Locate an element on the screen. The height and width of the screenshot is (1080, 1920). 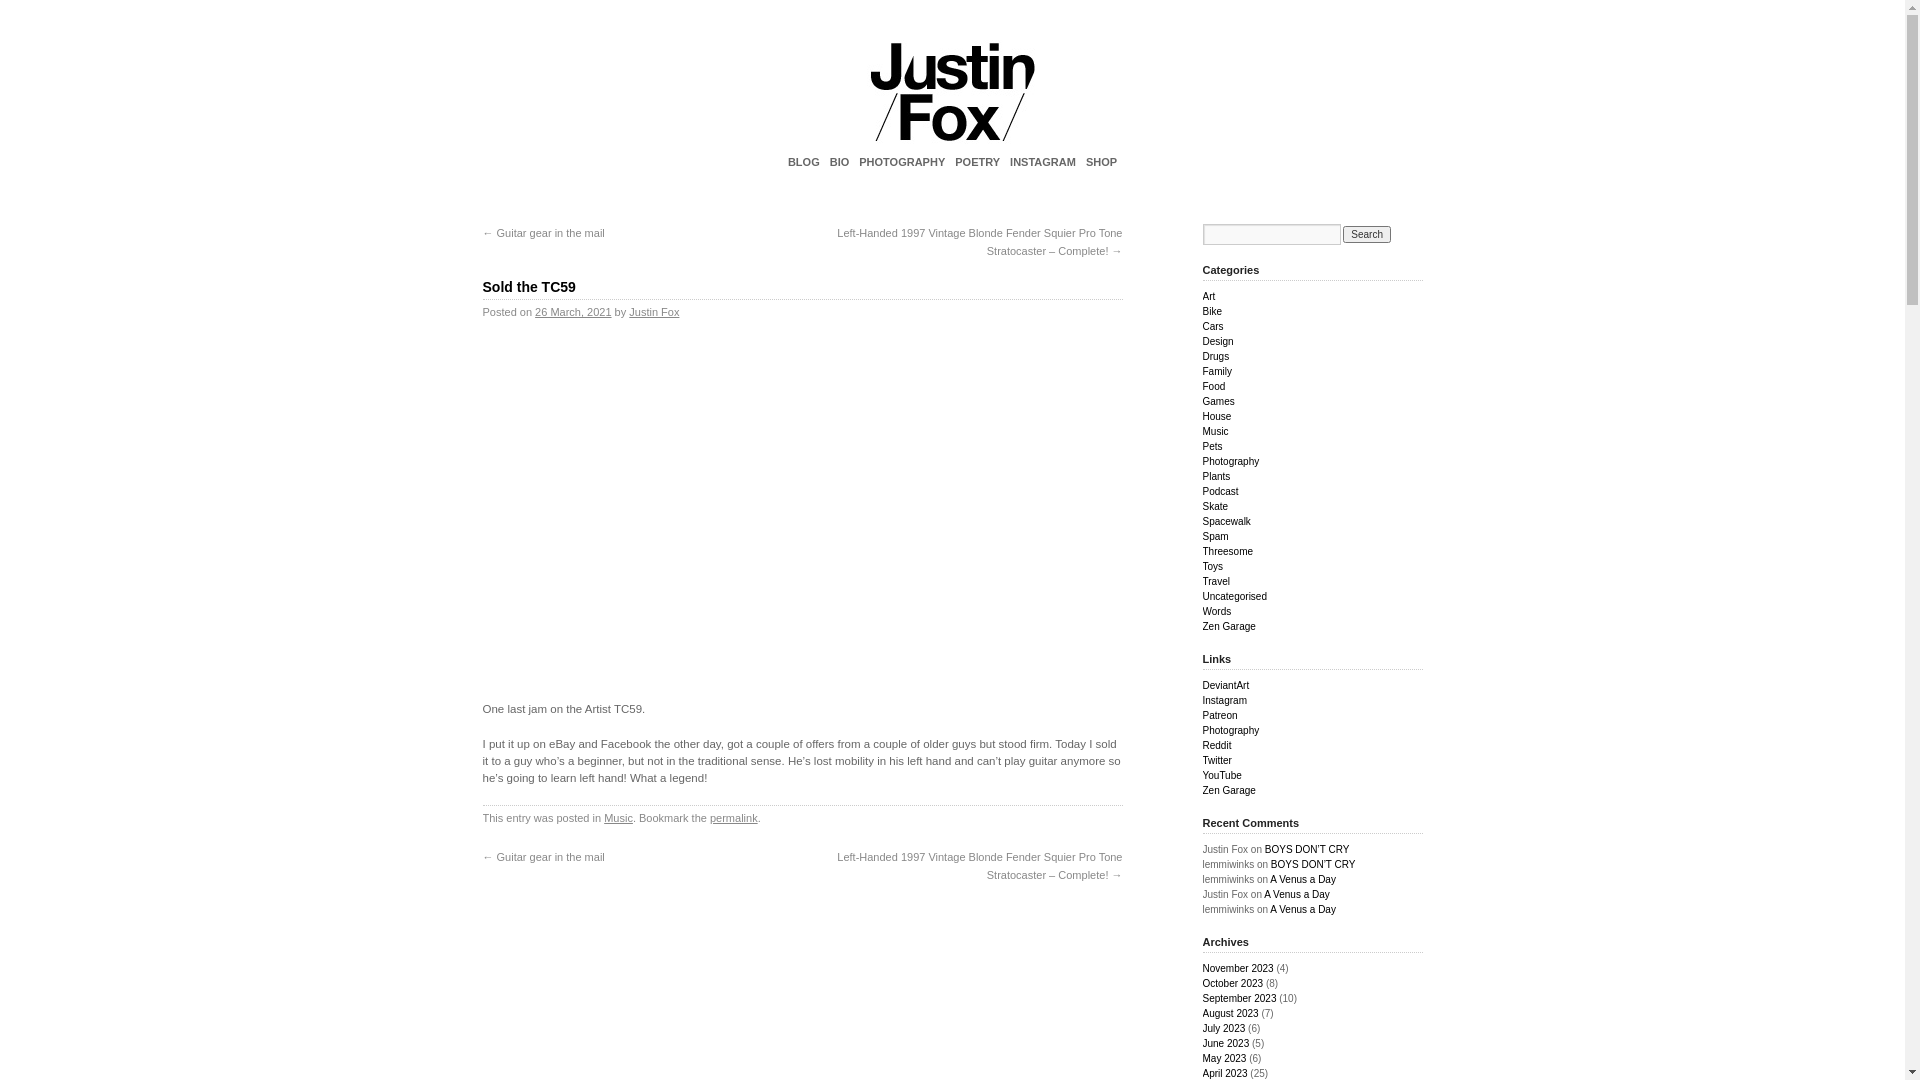
September 2023 is located at coordinates (1239, 998).